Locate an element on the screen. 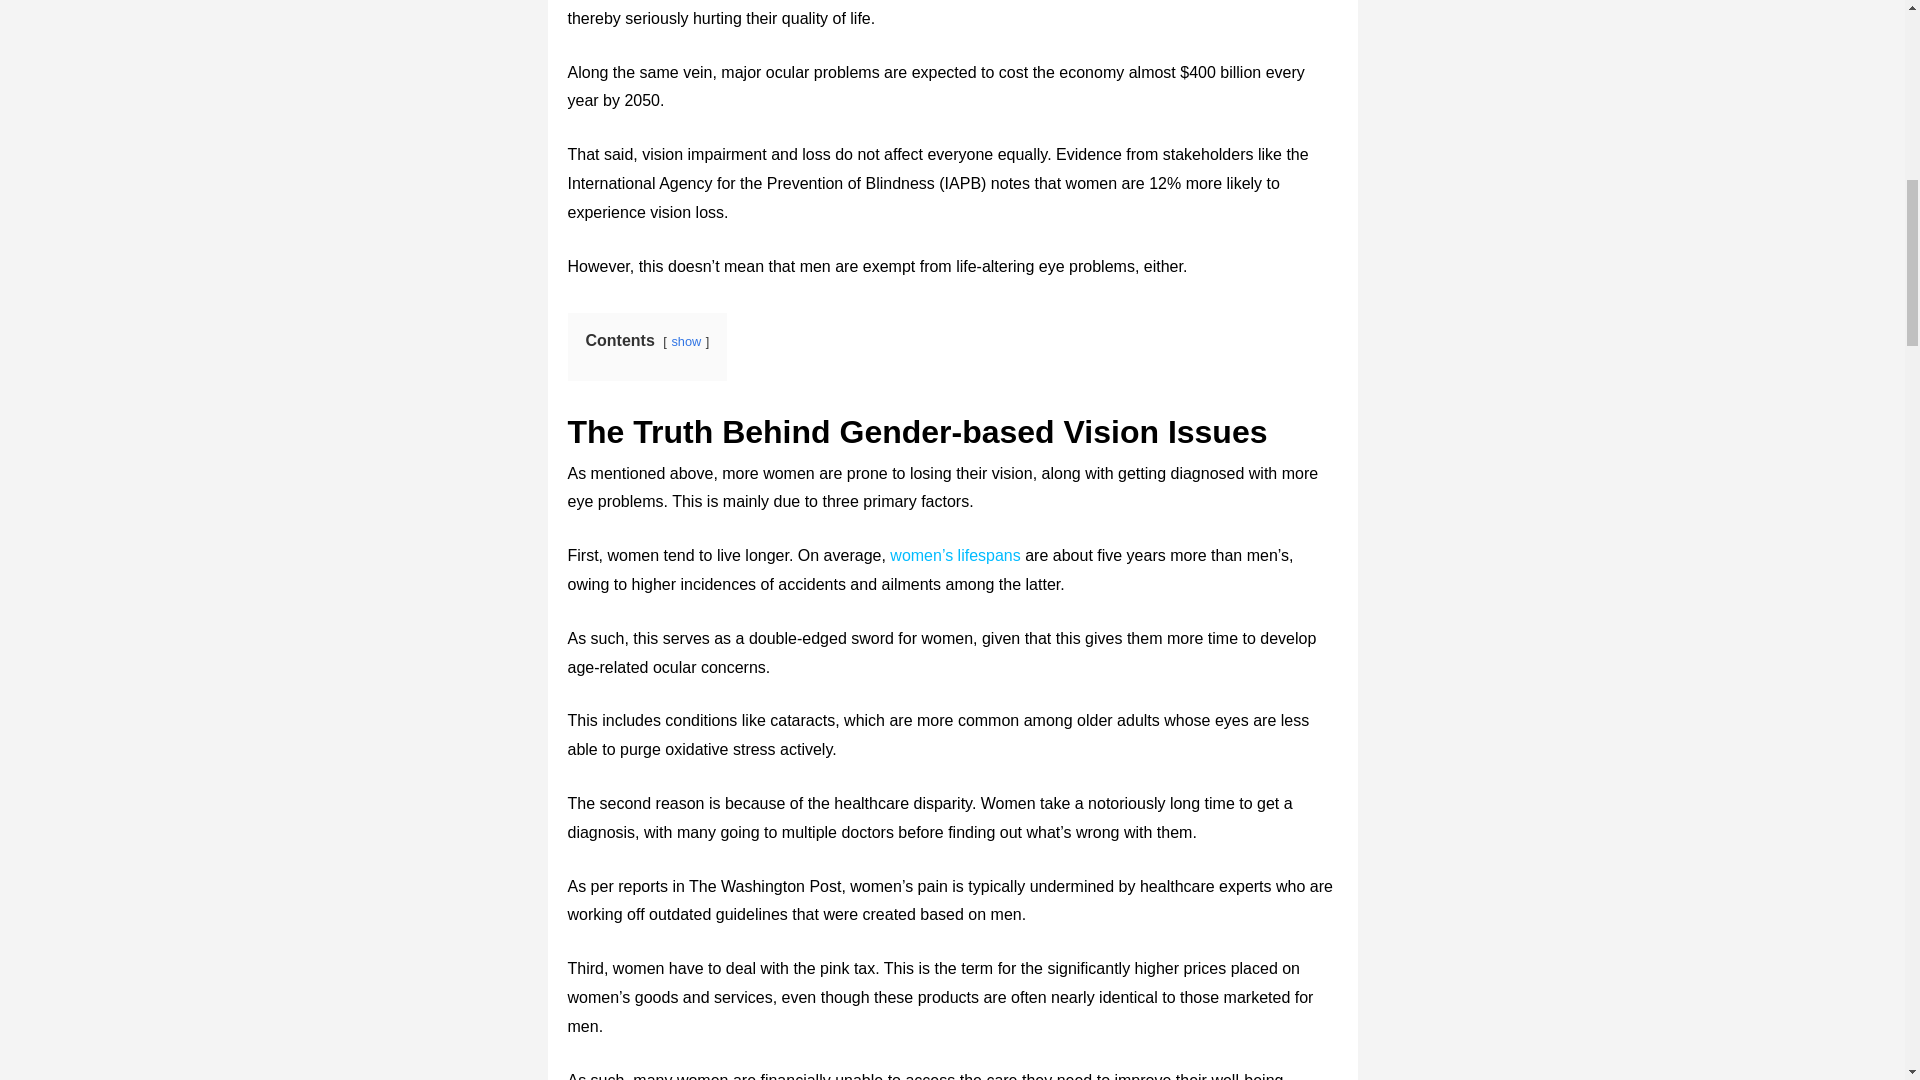 This screenshot has width=1920, height=1080. show is located at coordinates (685, 340).